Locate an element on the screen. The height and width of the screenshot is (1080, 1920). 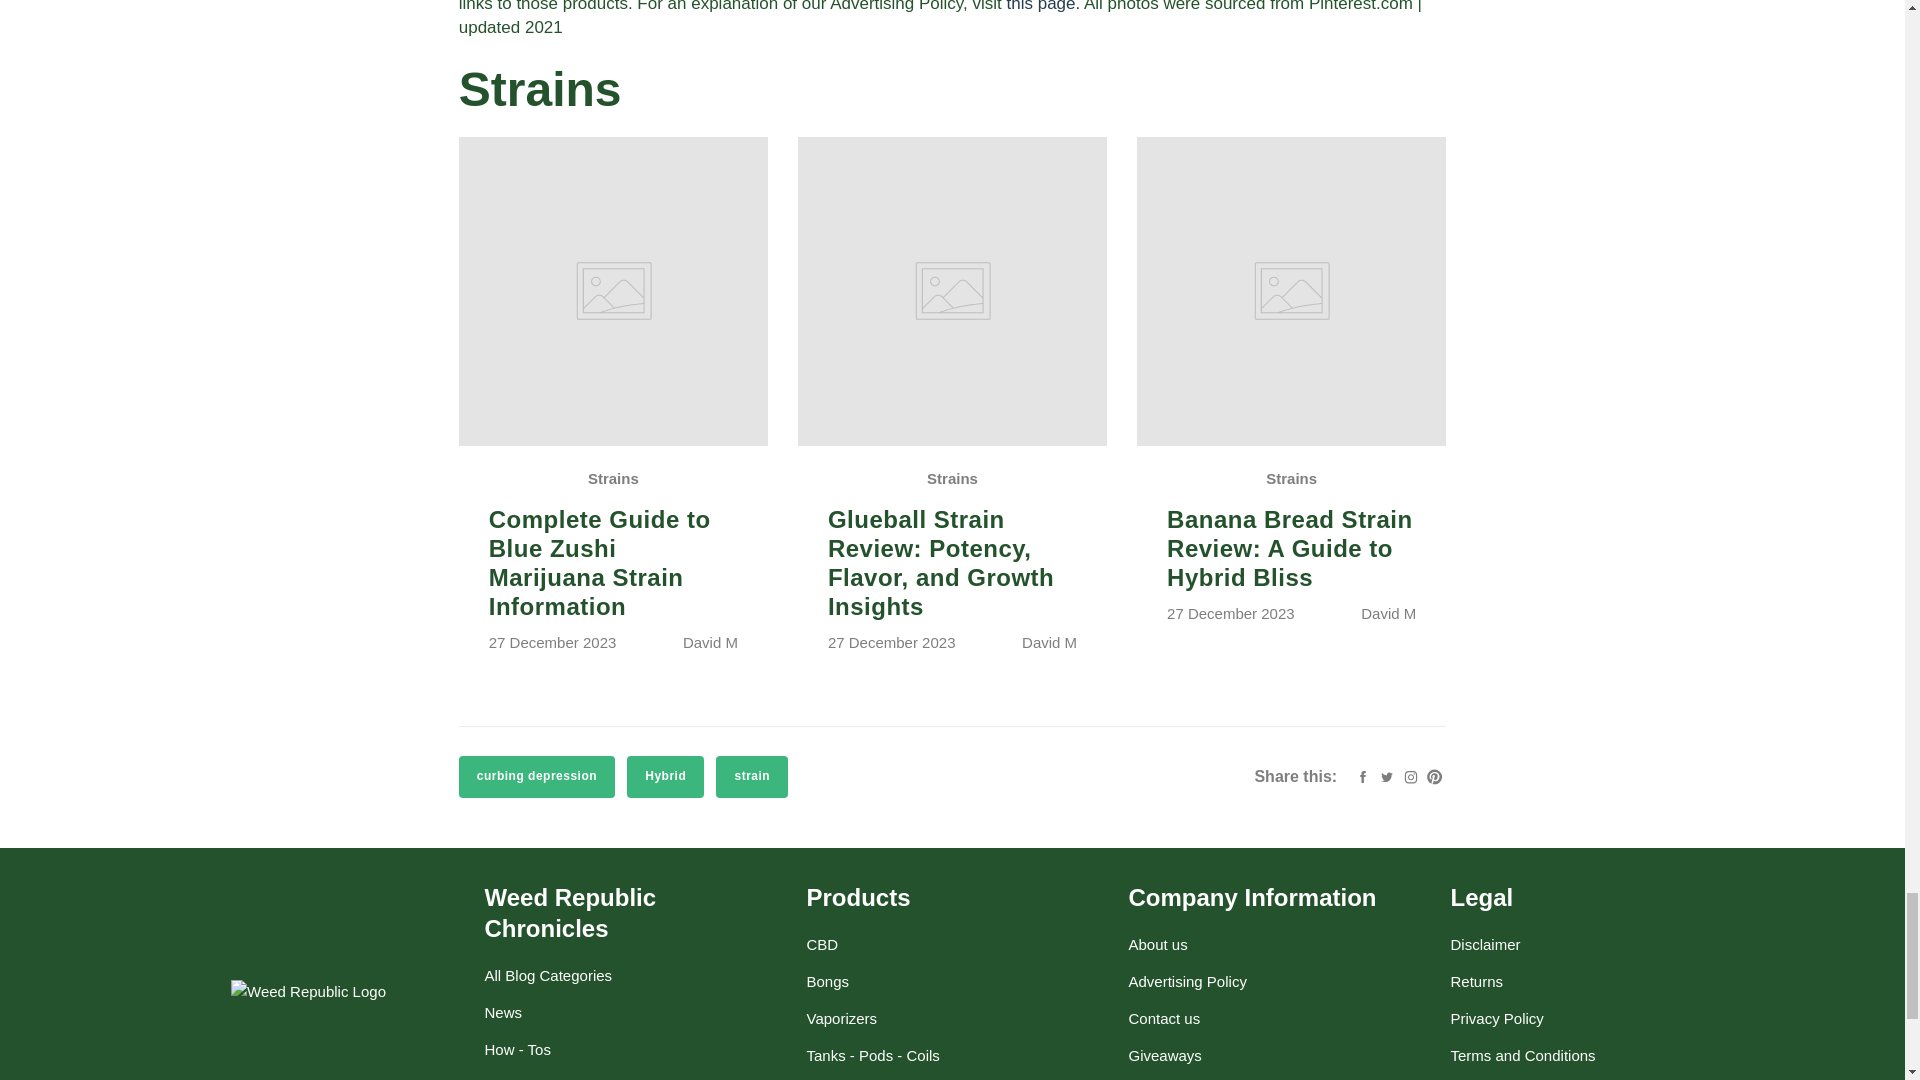
Narrow search to articles also having tag curbing depression is located at coordinates (536, 777).